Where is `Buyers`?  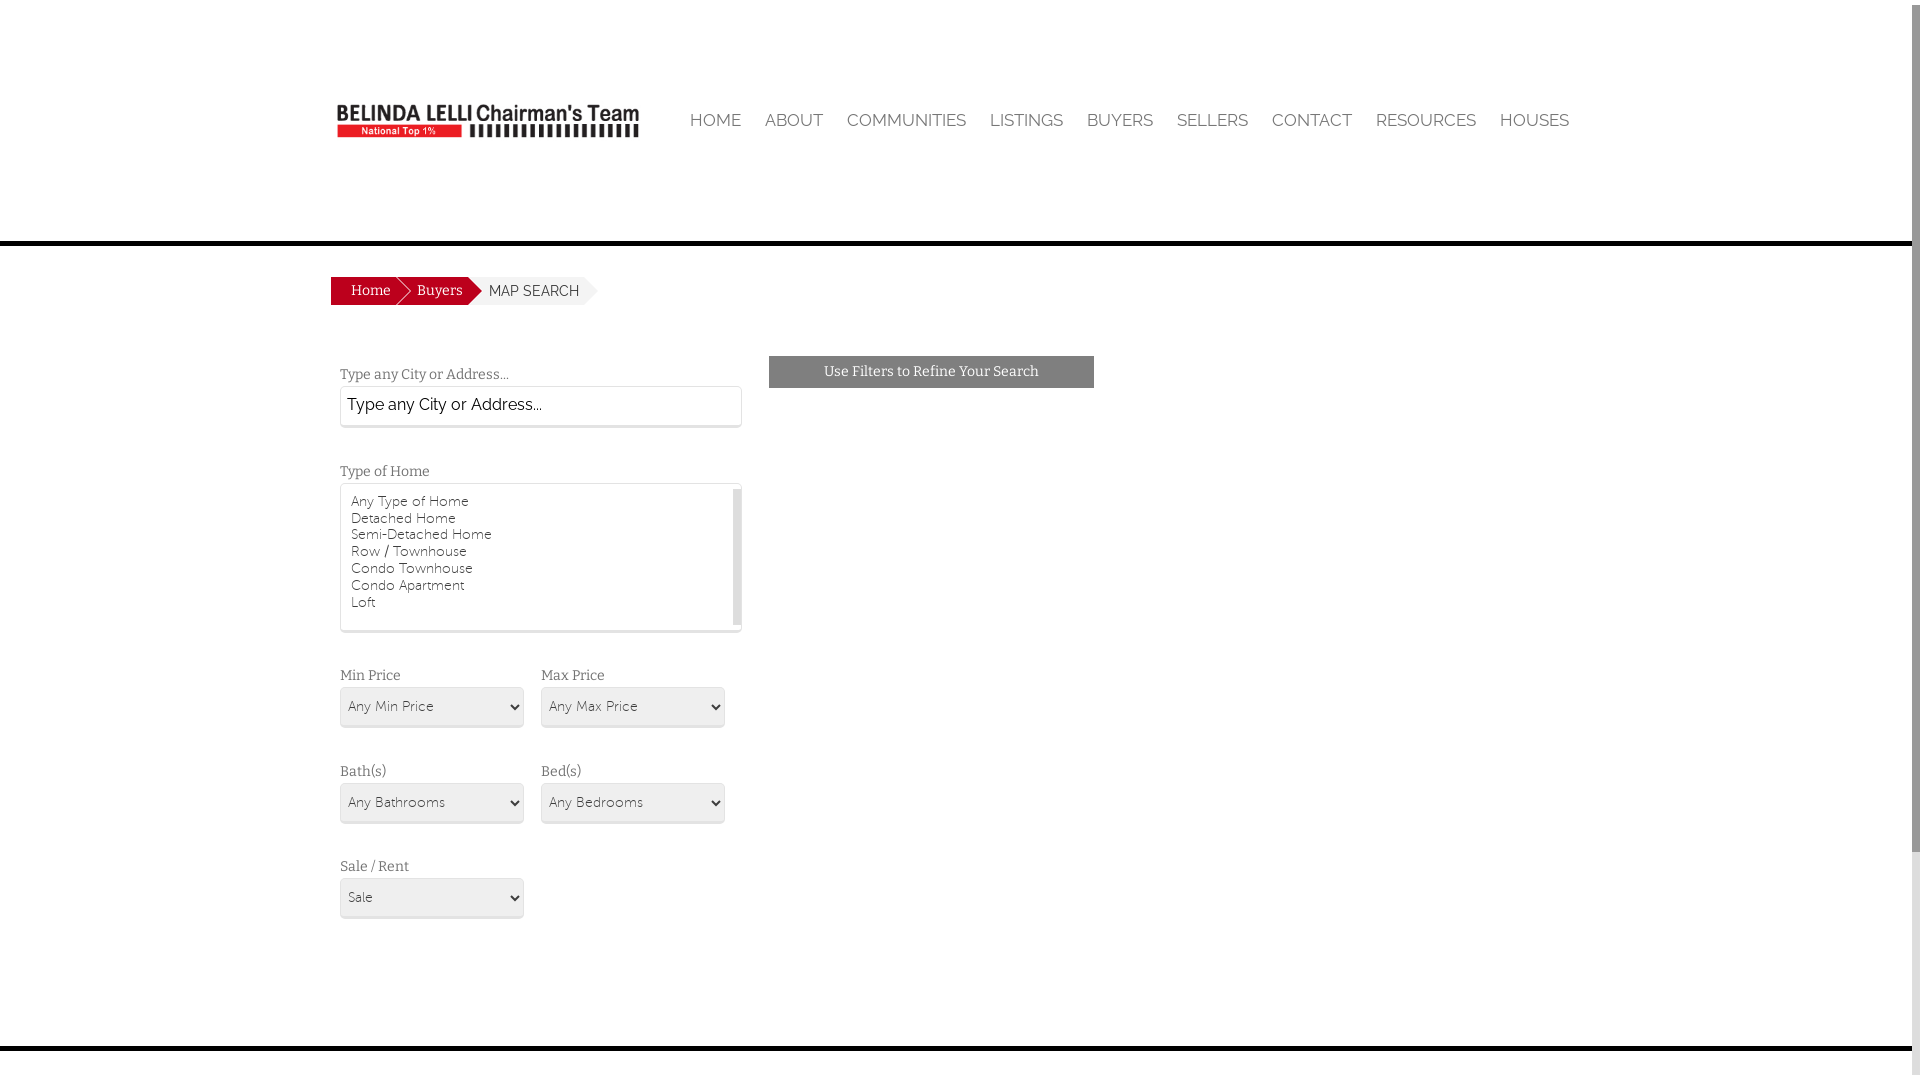
Buyers is located at coordinates (432, 291).